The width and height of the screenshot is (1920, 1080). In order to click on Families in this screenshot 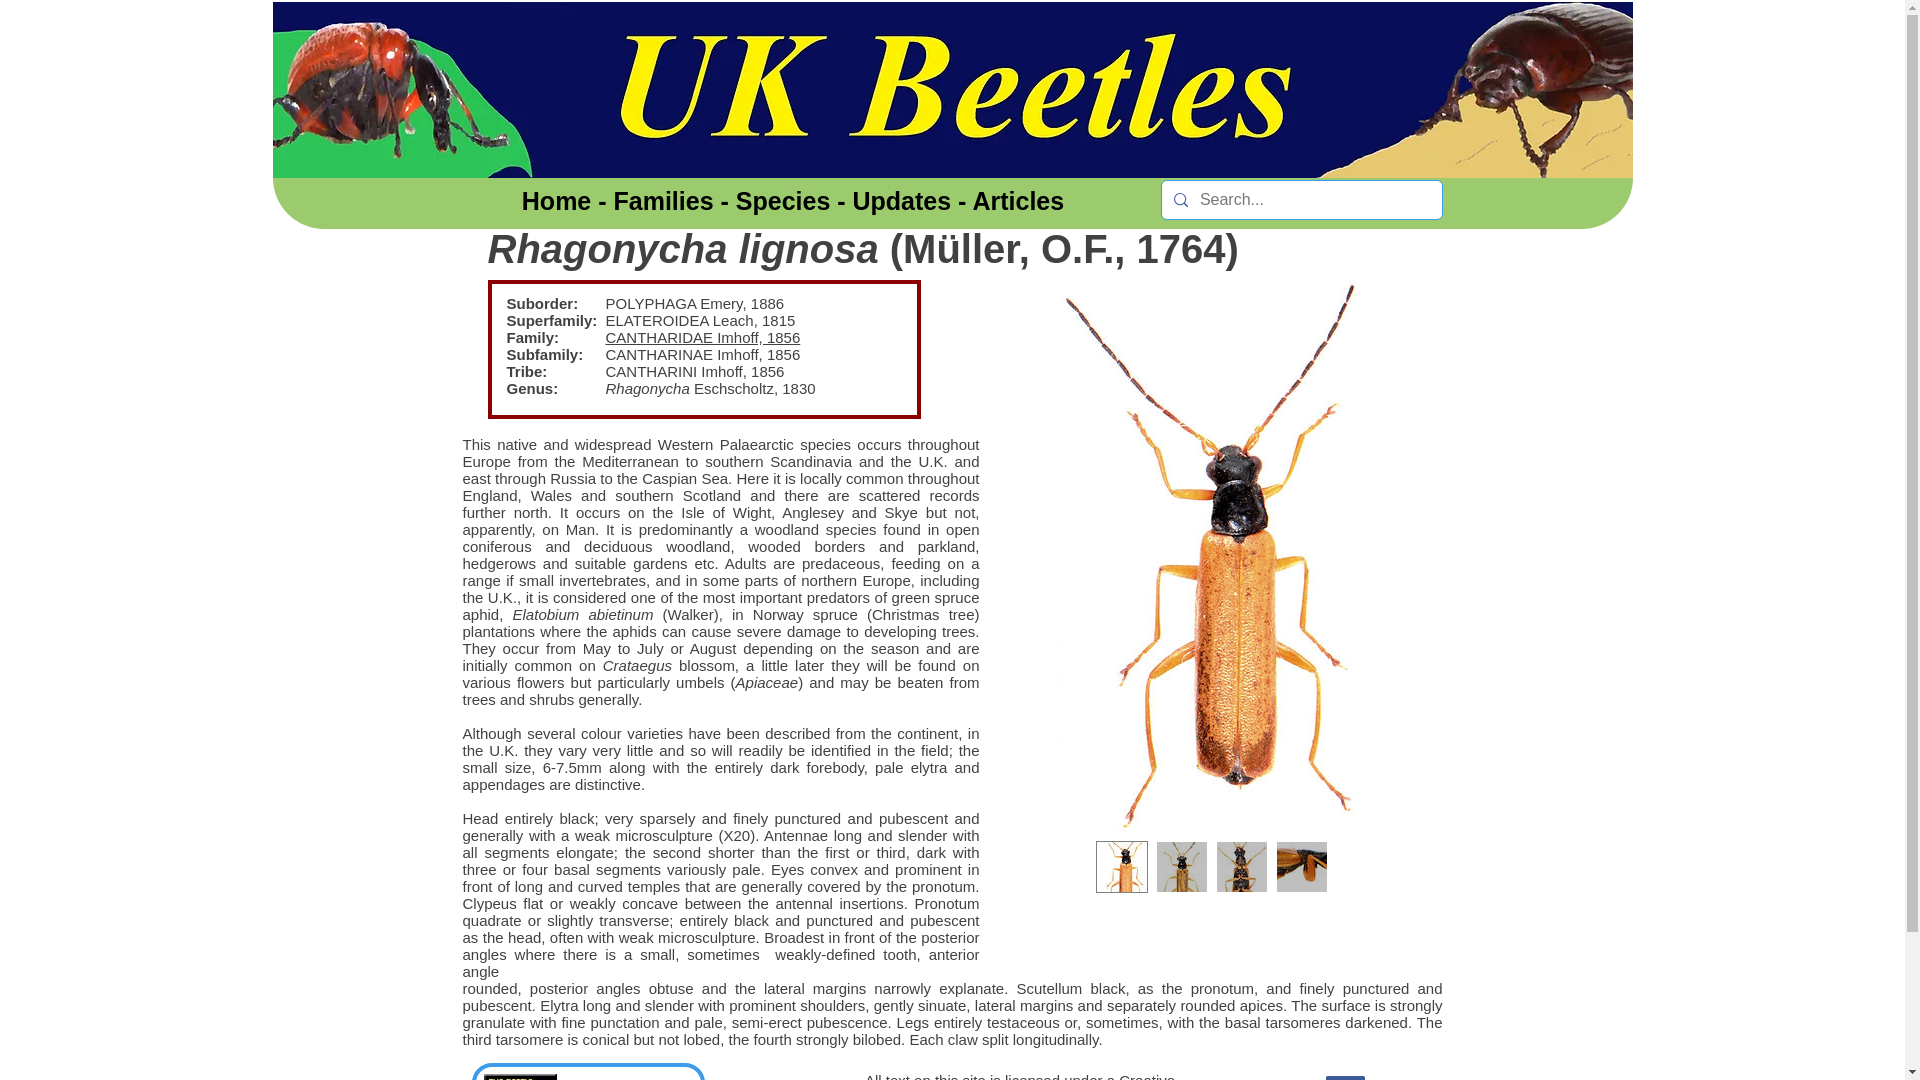, I will do `click(664, 200)`.